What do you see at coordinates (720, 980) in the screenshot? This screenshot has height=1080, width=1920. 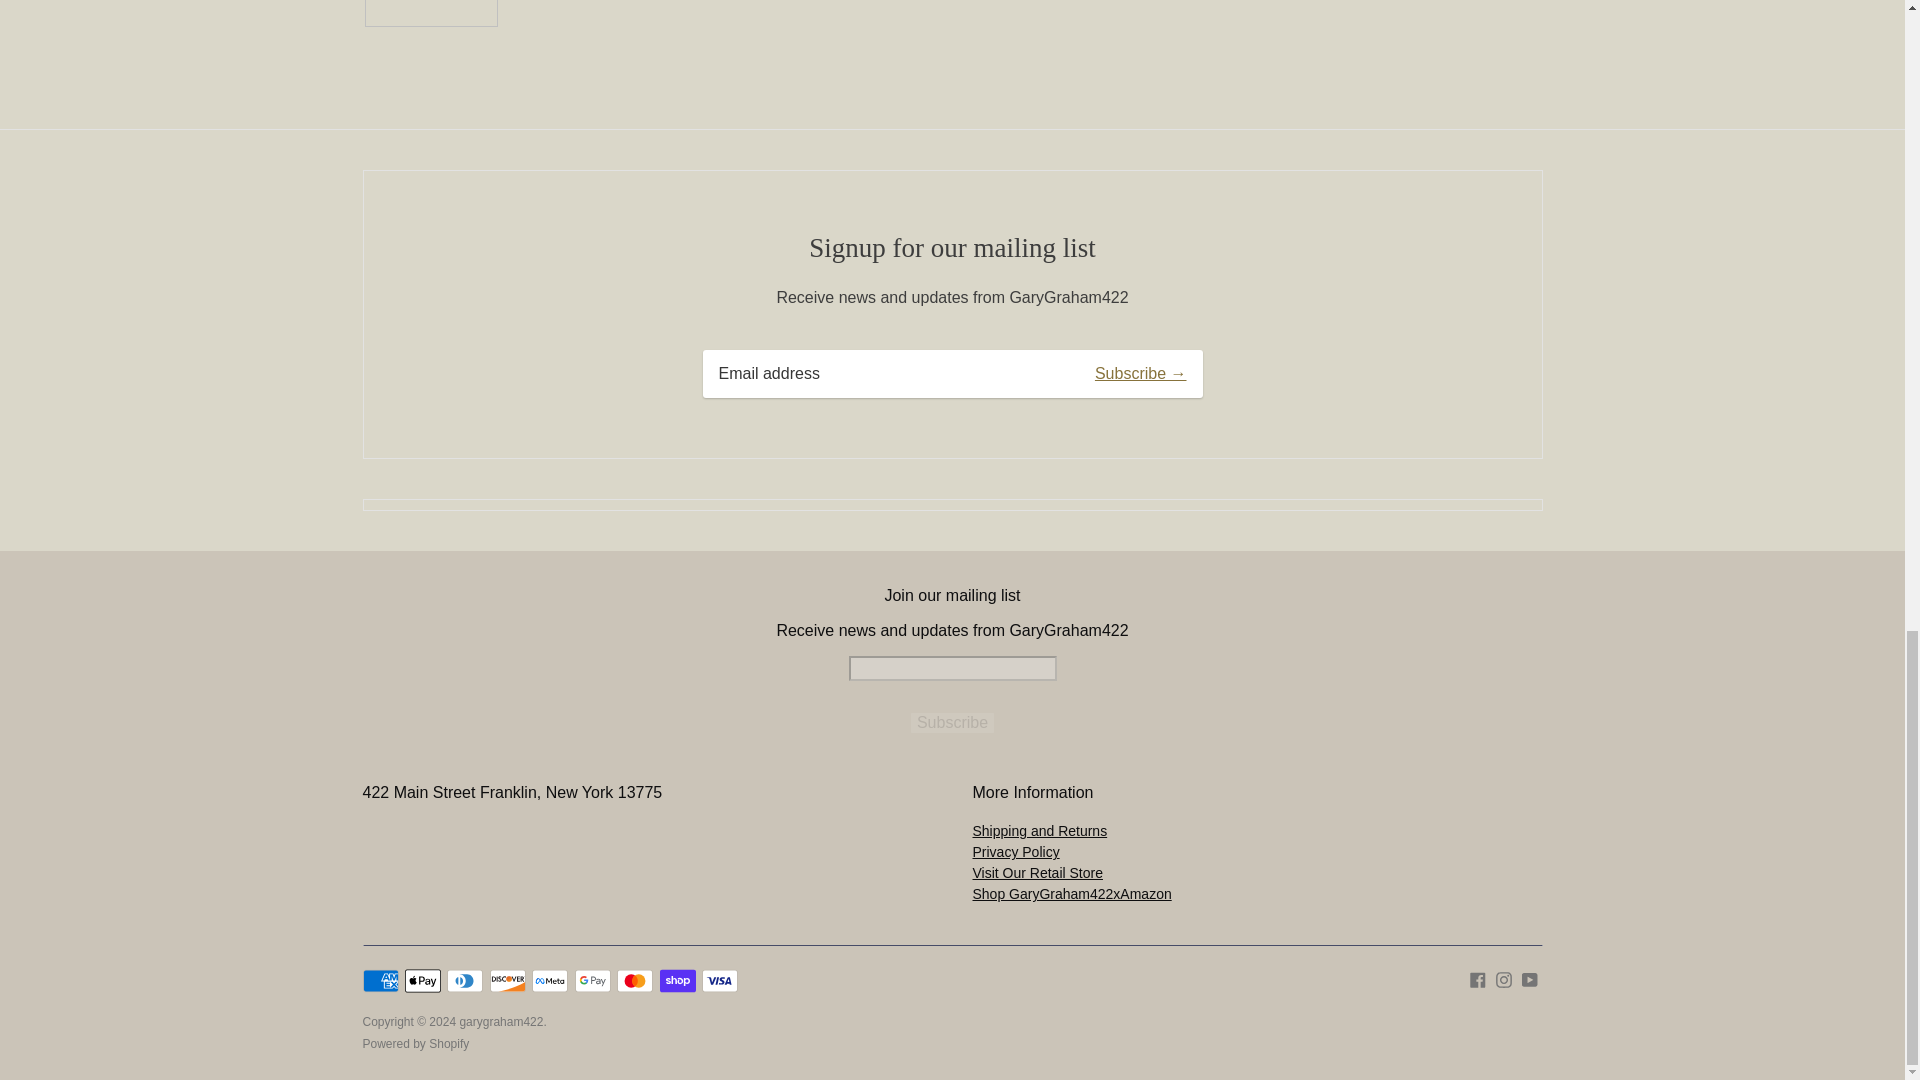 I see `Visa` at bounding box center [720, 980].